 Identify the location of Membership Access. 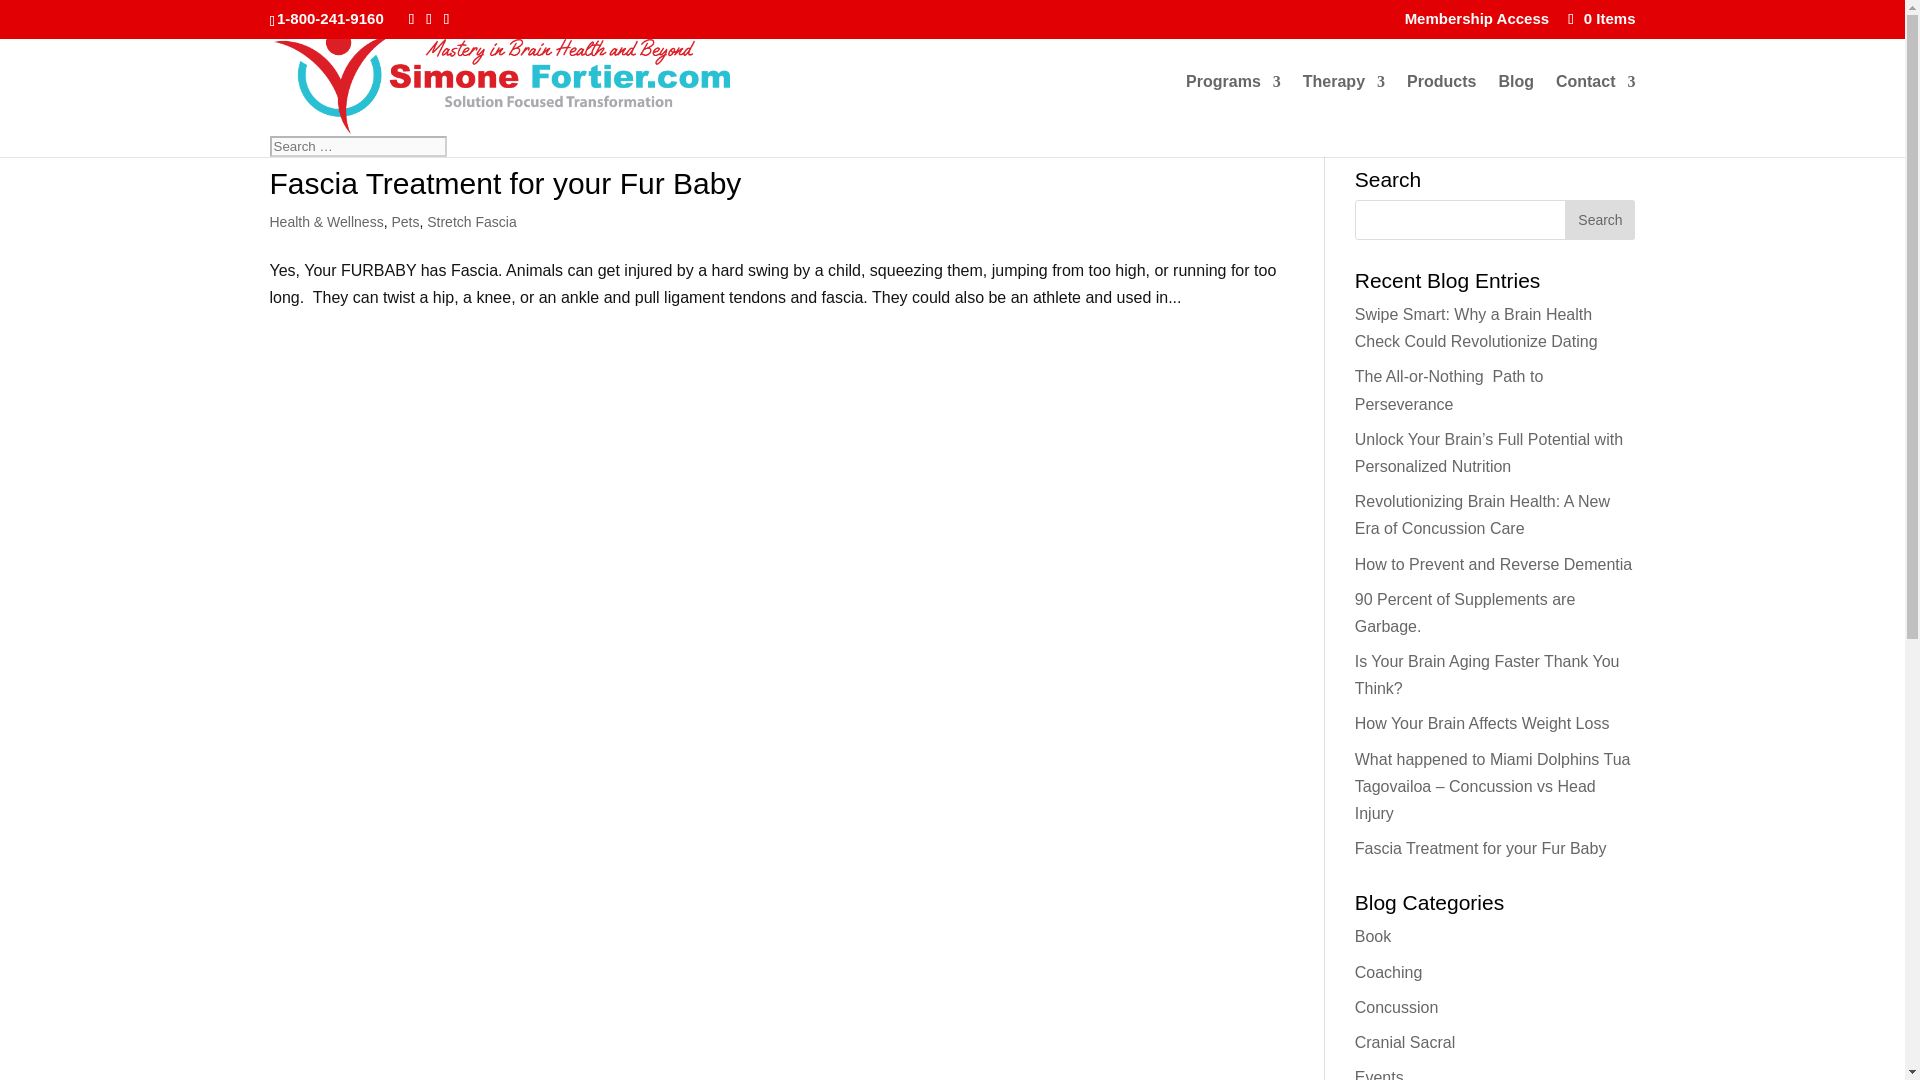
(1477, 23).